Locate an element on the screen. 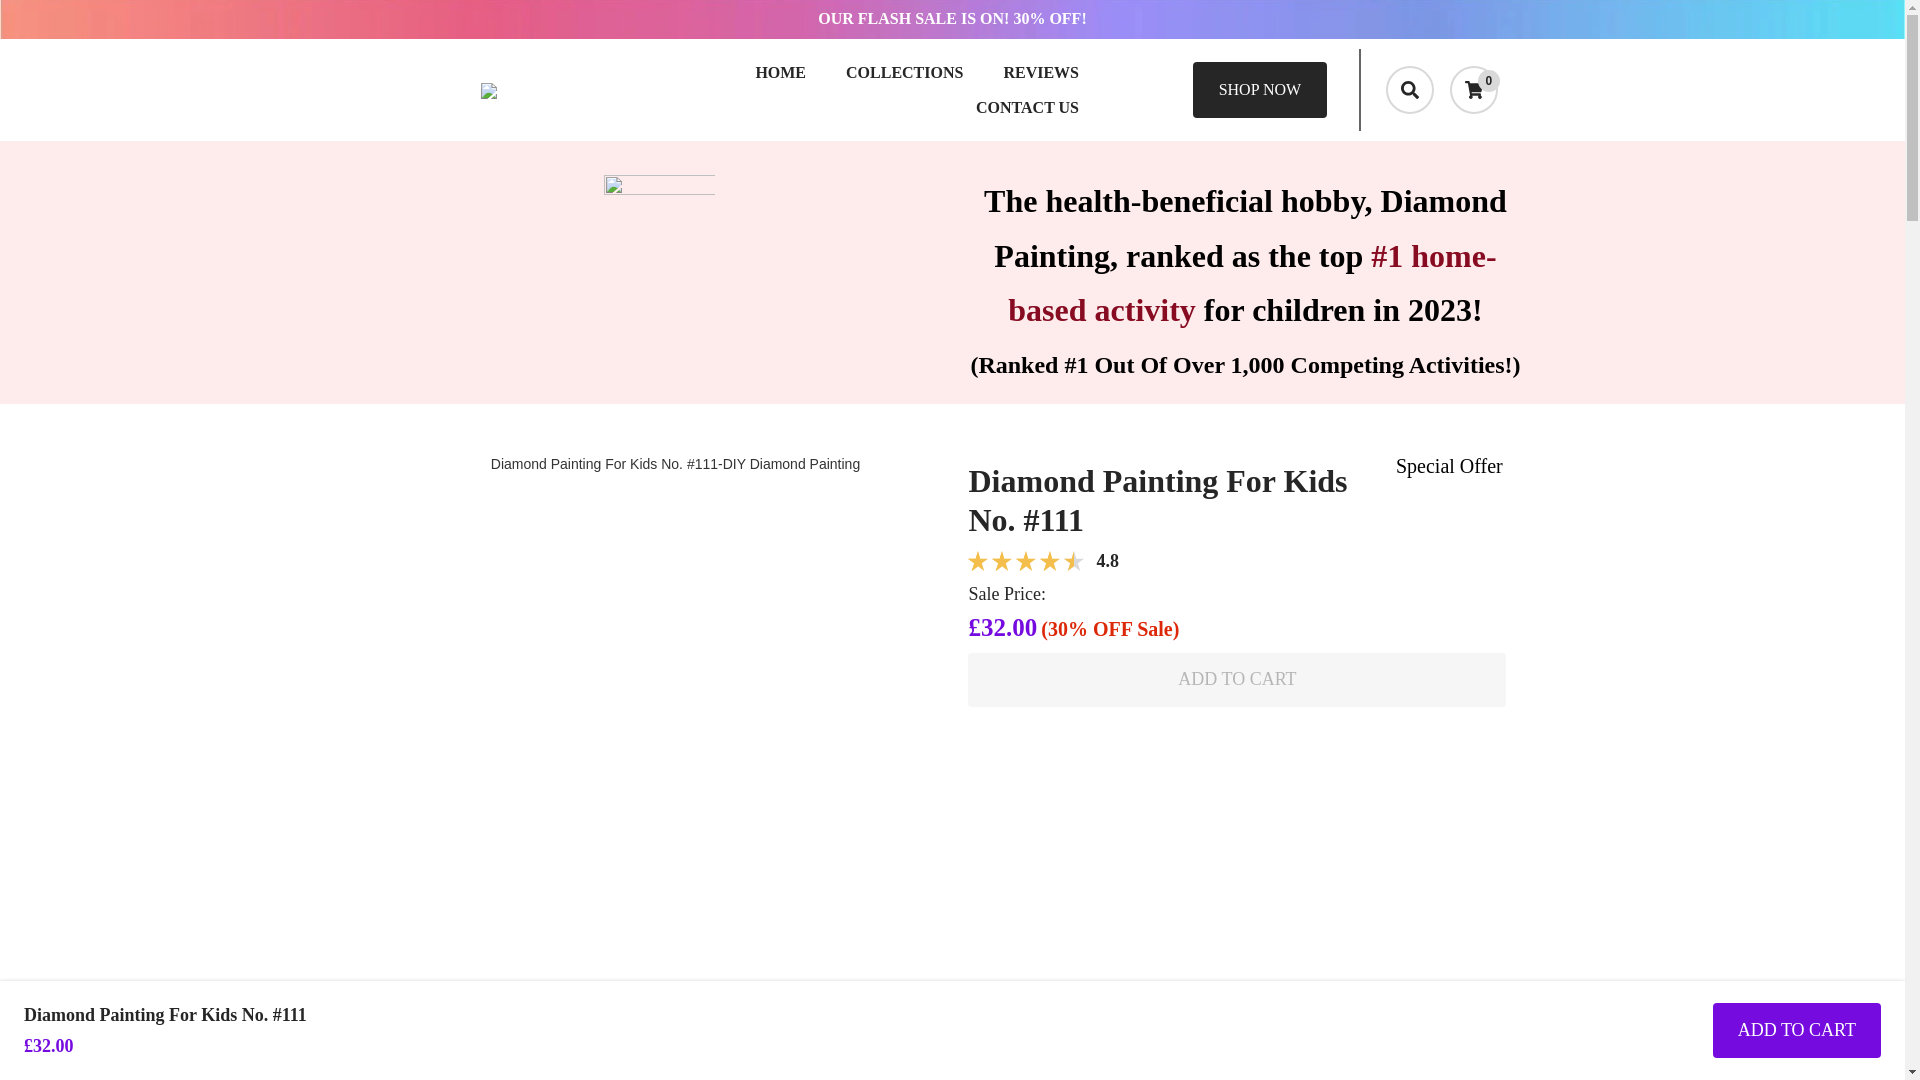 The width and height of the screenshot is (1920, 1080). CONTACT US is located at coordinates (1027, 107).